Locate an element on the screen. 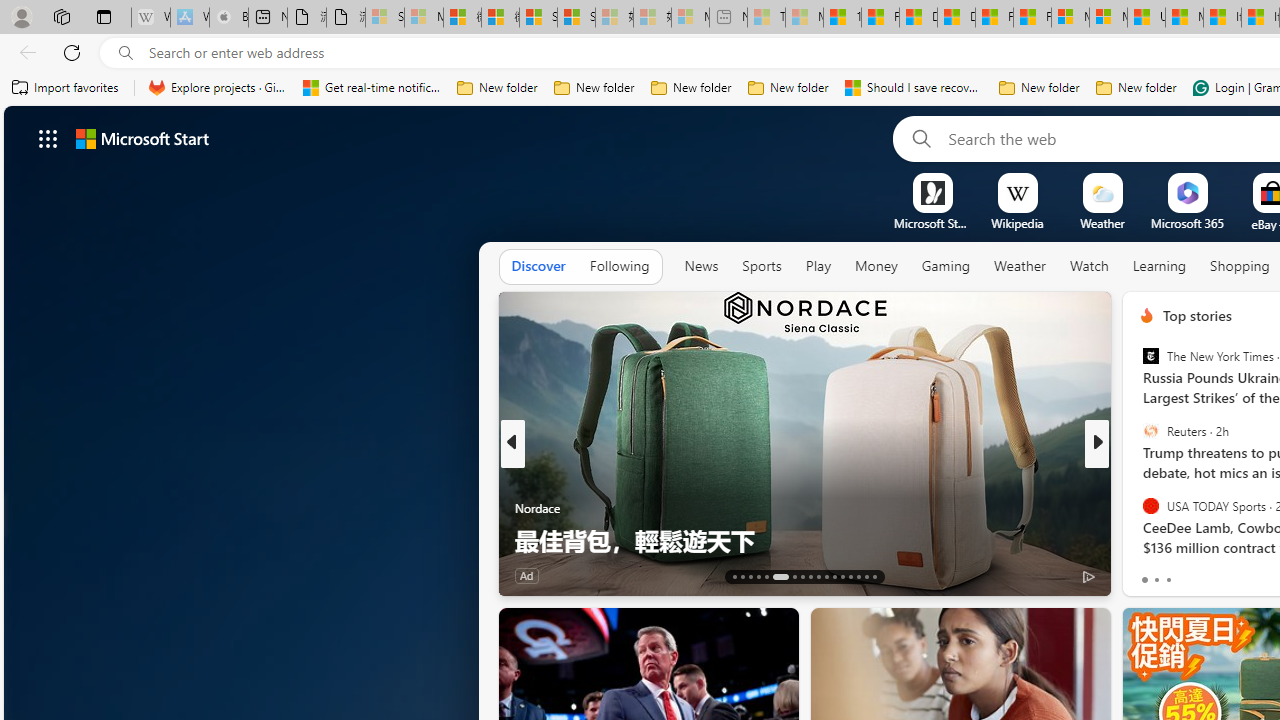 This screenshot has height=720, width=1280. AutomationID: tab-23 is located at coordinates (826, 576).